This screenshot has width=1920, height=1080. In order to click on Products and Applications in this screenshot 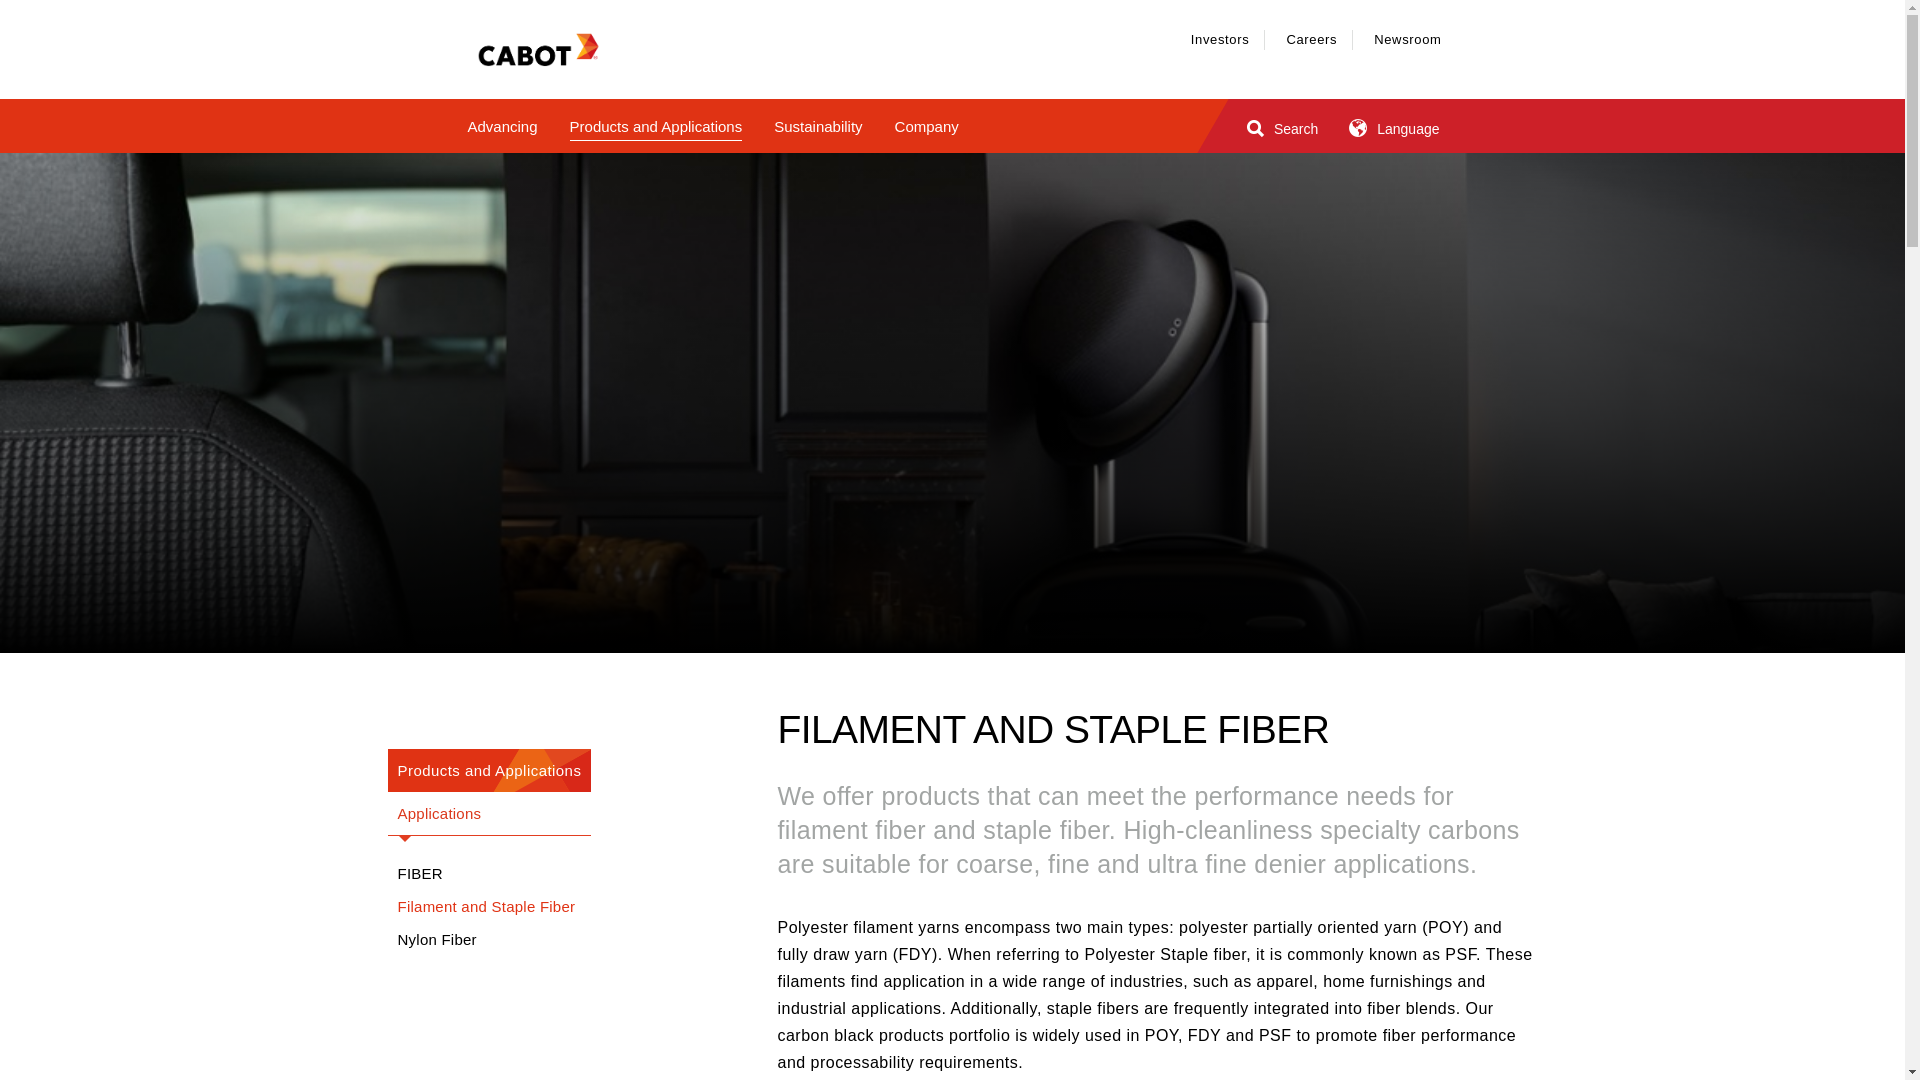, I will do `click(656, 128)`.